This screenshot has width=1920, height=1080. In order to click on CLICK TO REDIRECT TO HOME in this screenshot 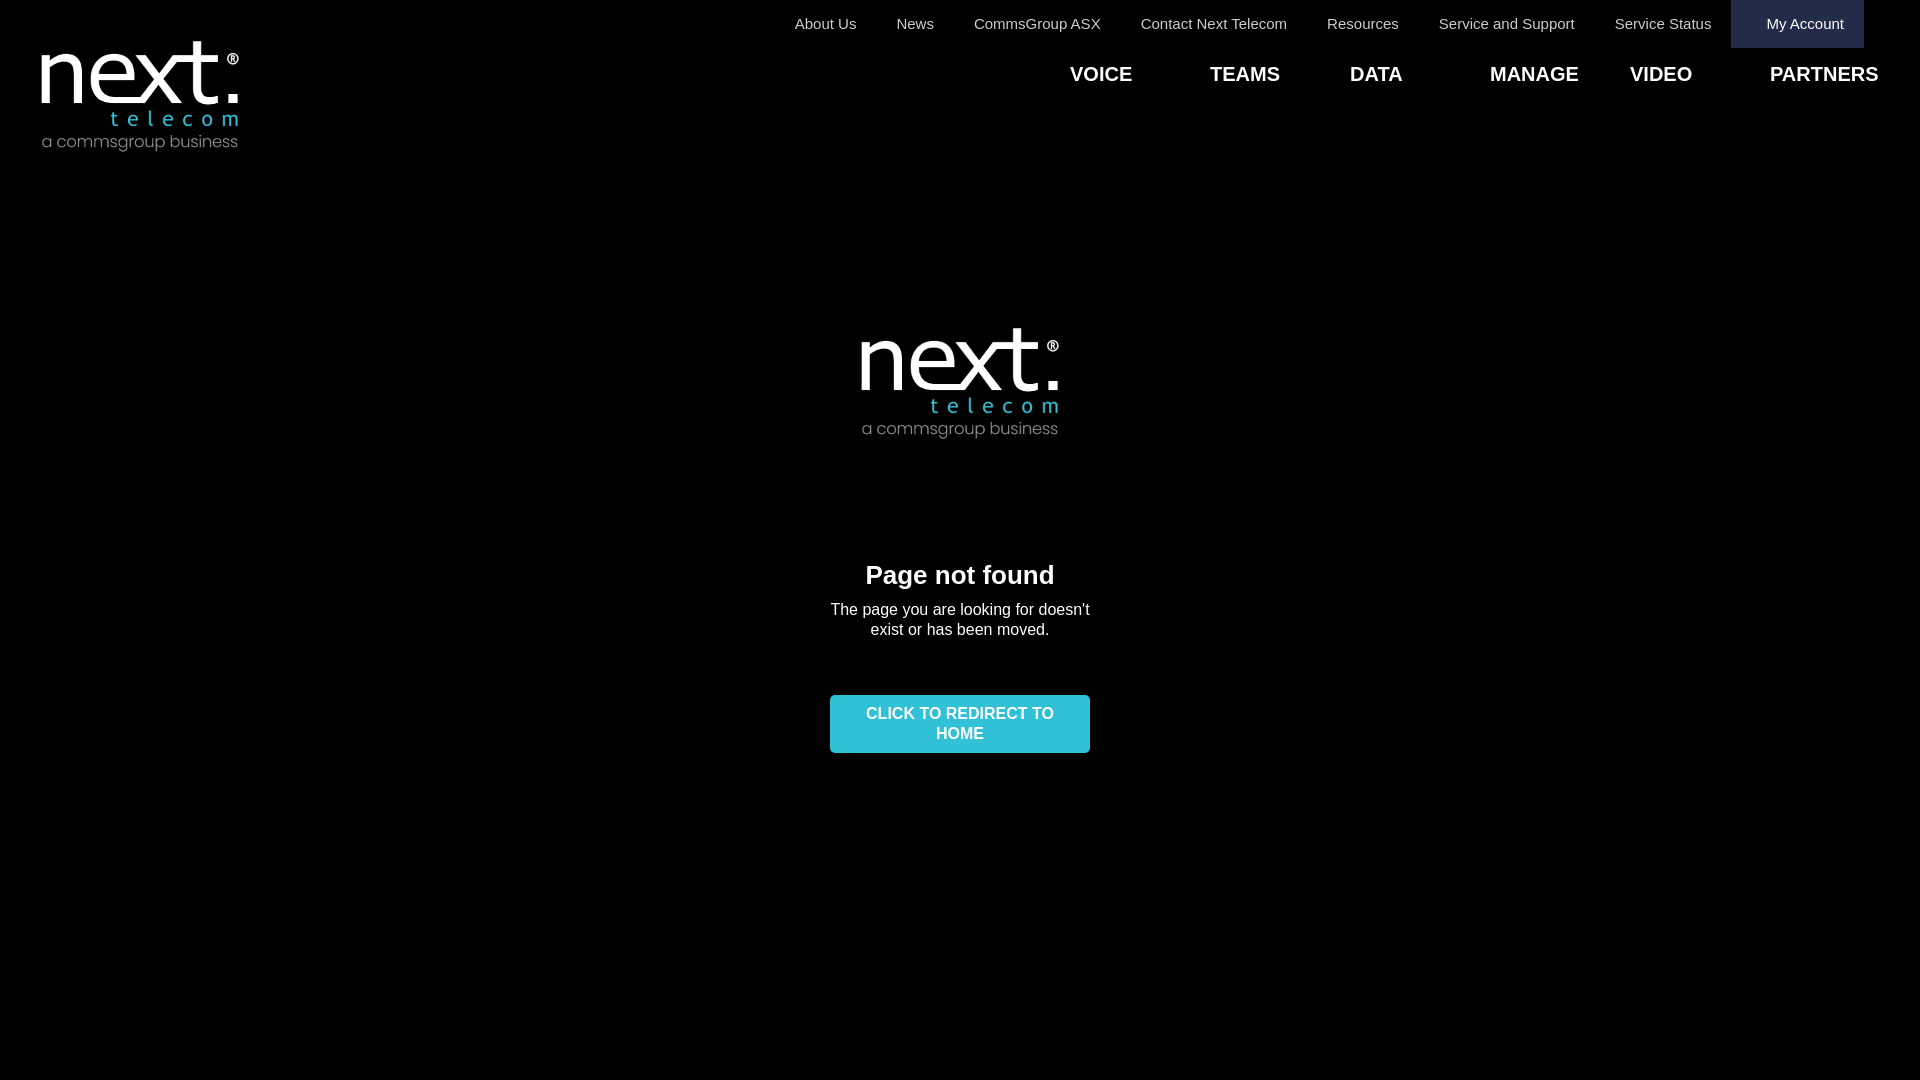, I will do `click(960, 724)`.